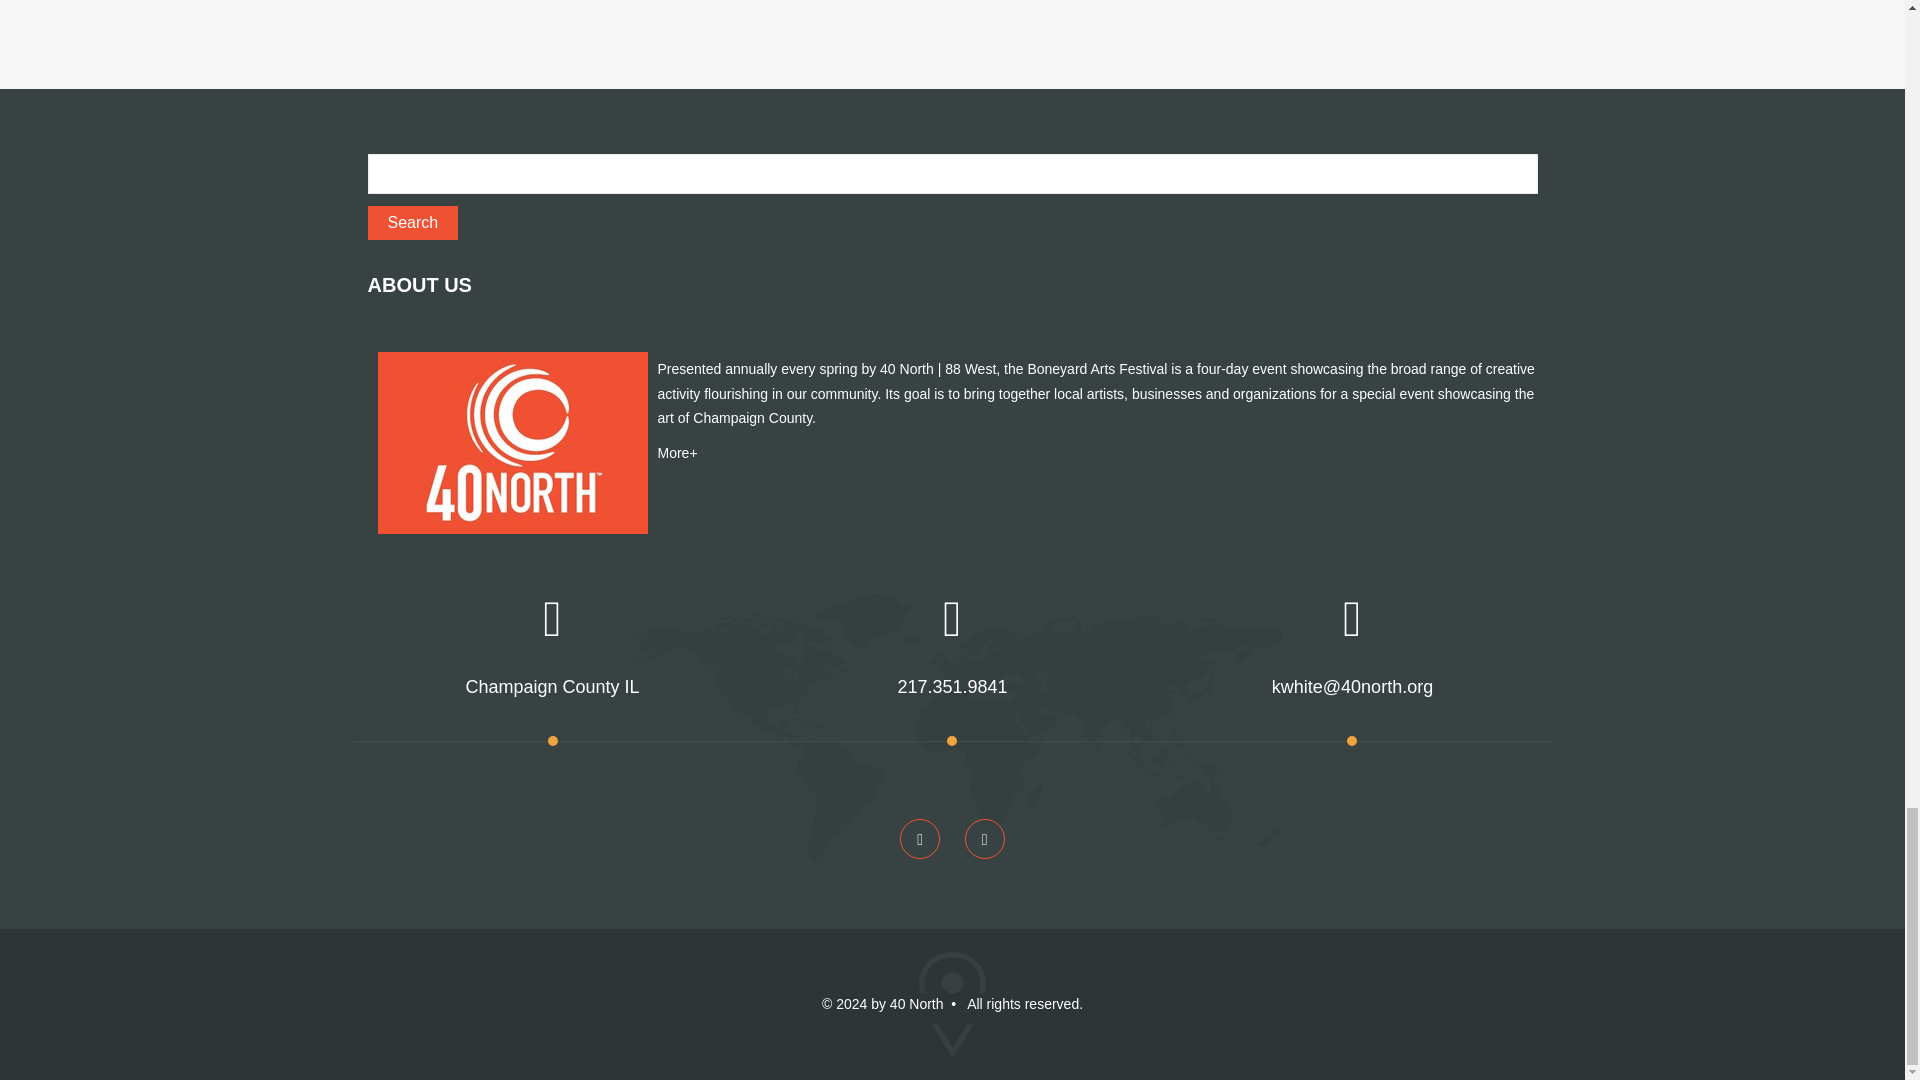 Image resolution: width=1920 pixels, height=1080 pixels. Describe the element at coordinates (413, 222) in the screenshot. I see `Search` at that location.